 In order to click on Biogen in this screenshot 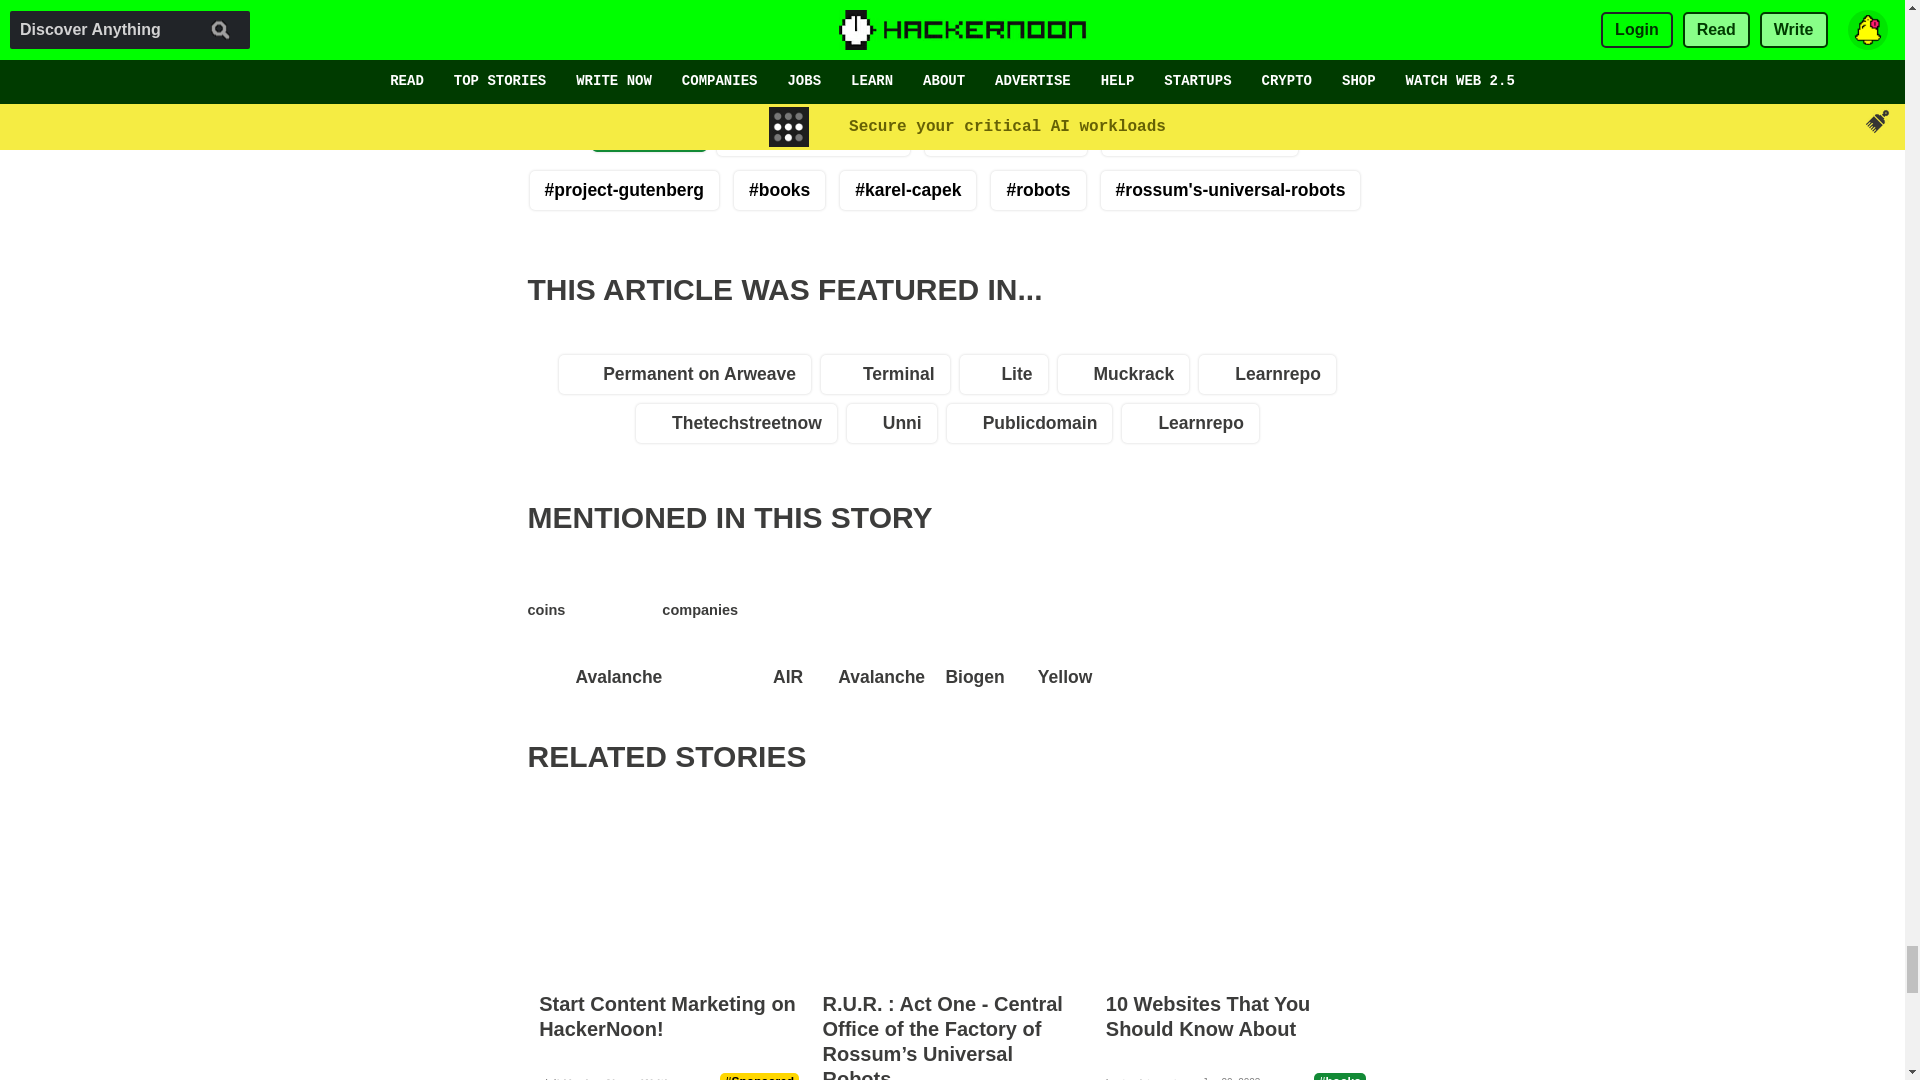, I will do `click(970, 632)`.